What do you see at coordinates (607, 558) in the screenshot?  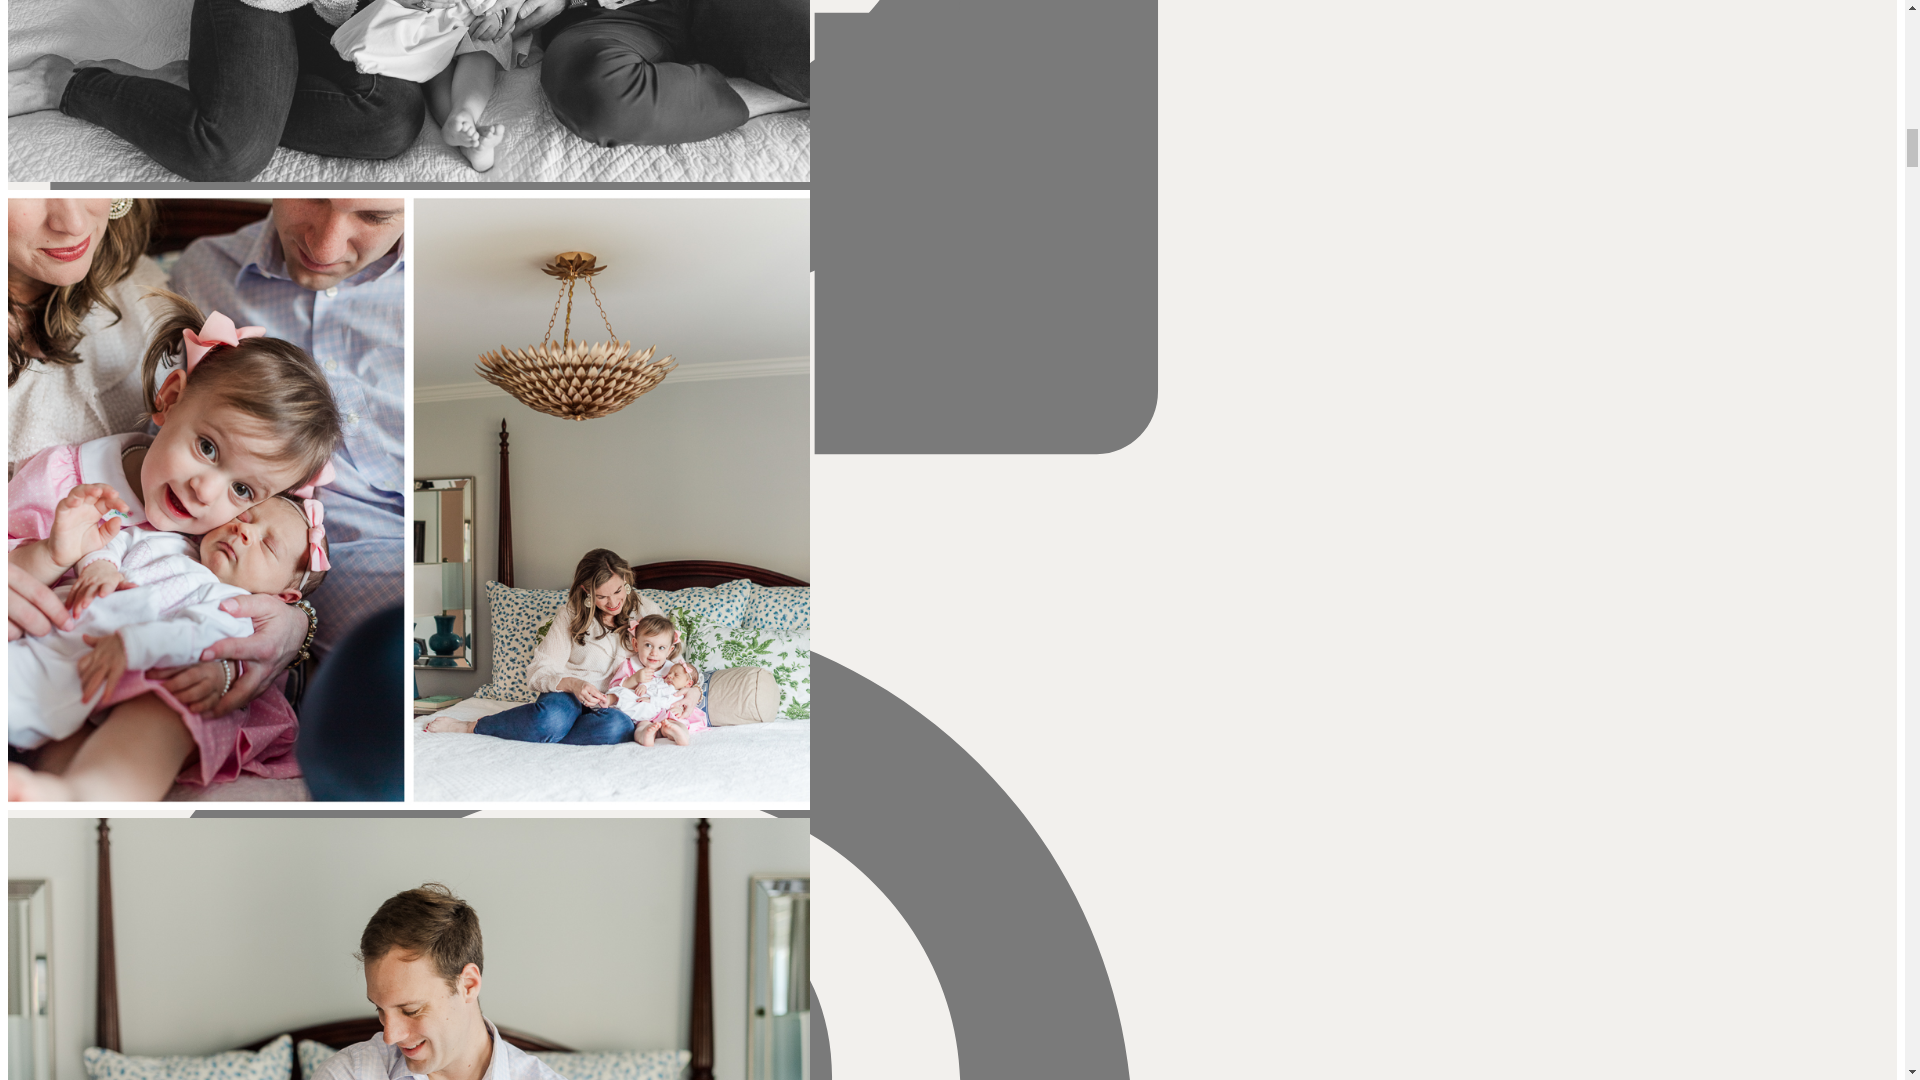 I see `BLOG` at bounding box center [607, 558].